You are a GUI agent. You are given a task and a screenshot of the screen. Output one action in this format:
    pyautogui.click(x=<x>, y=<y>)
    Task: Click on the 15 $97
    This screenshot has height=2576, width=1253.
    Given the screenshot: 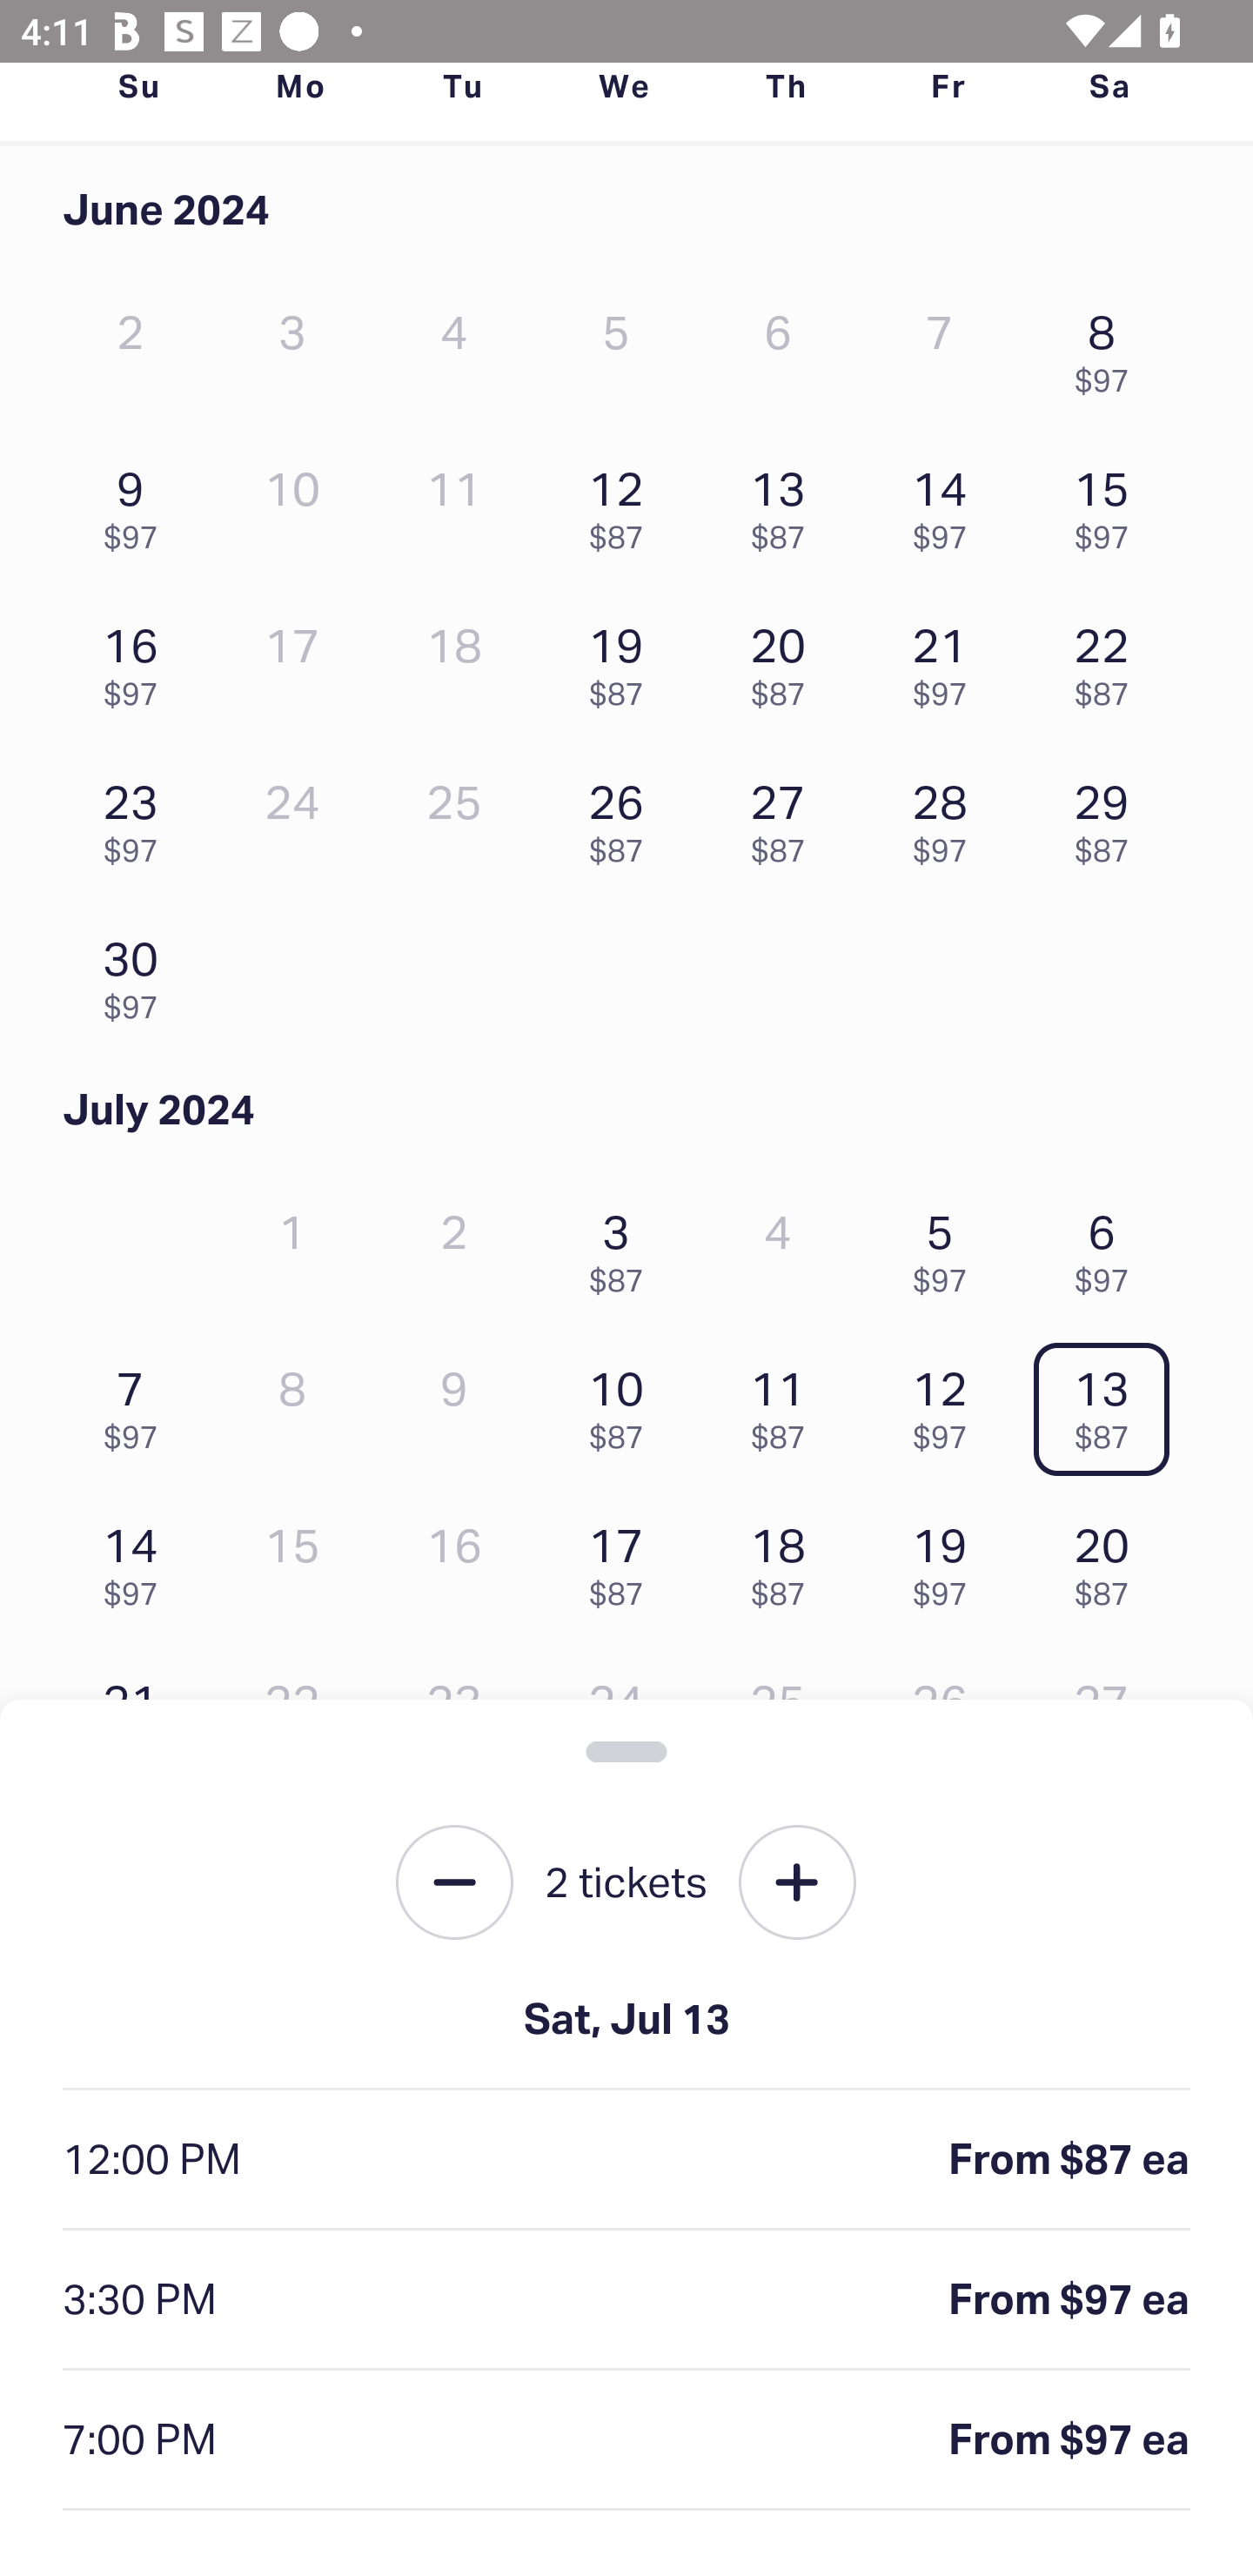 What is the action you would take?
    pyautogui.click(x=1109, y=503)
    